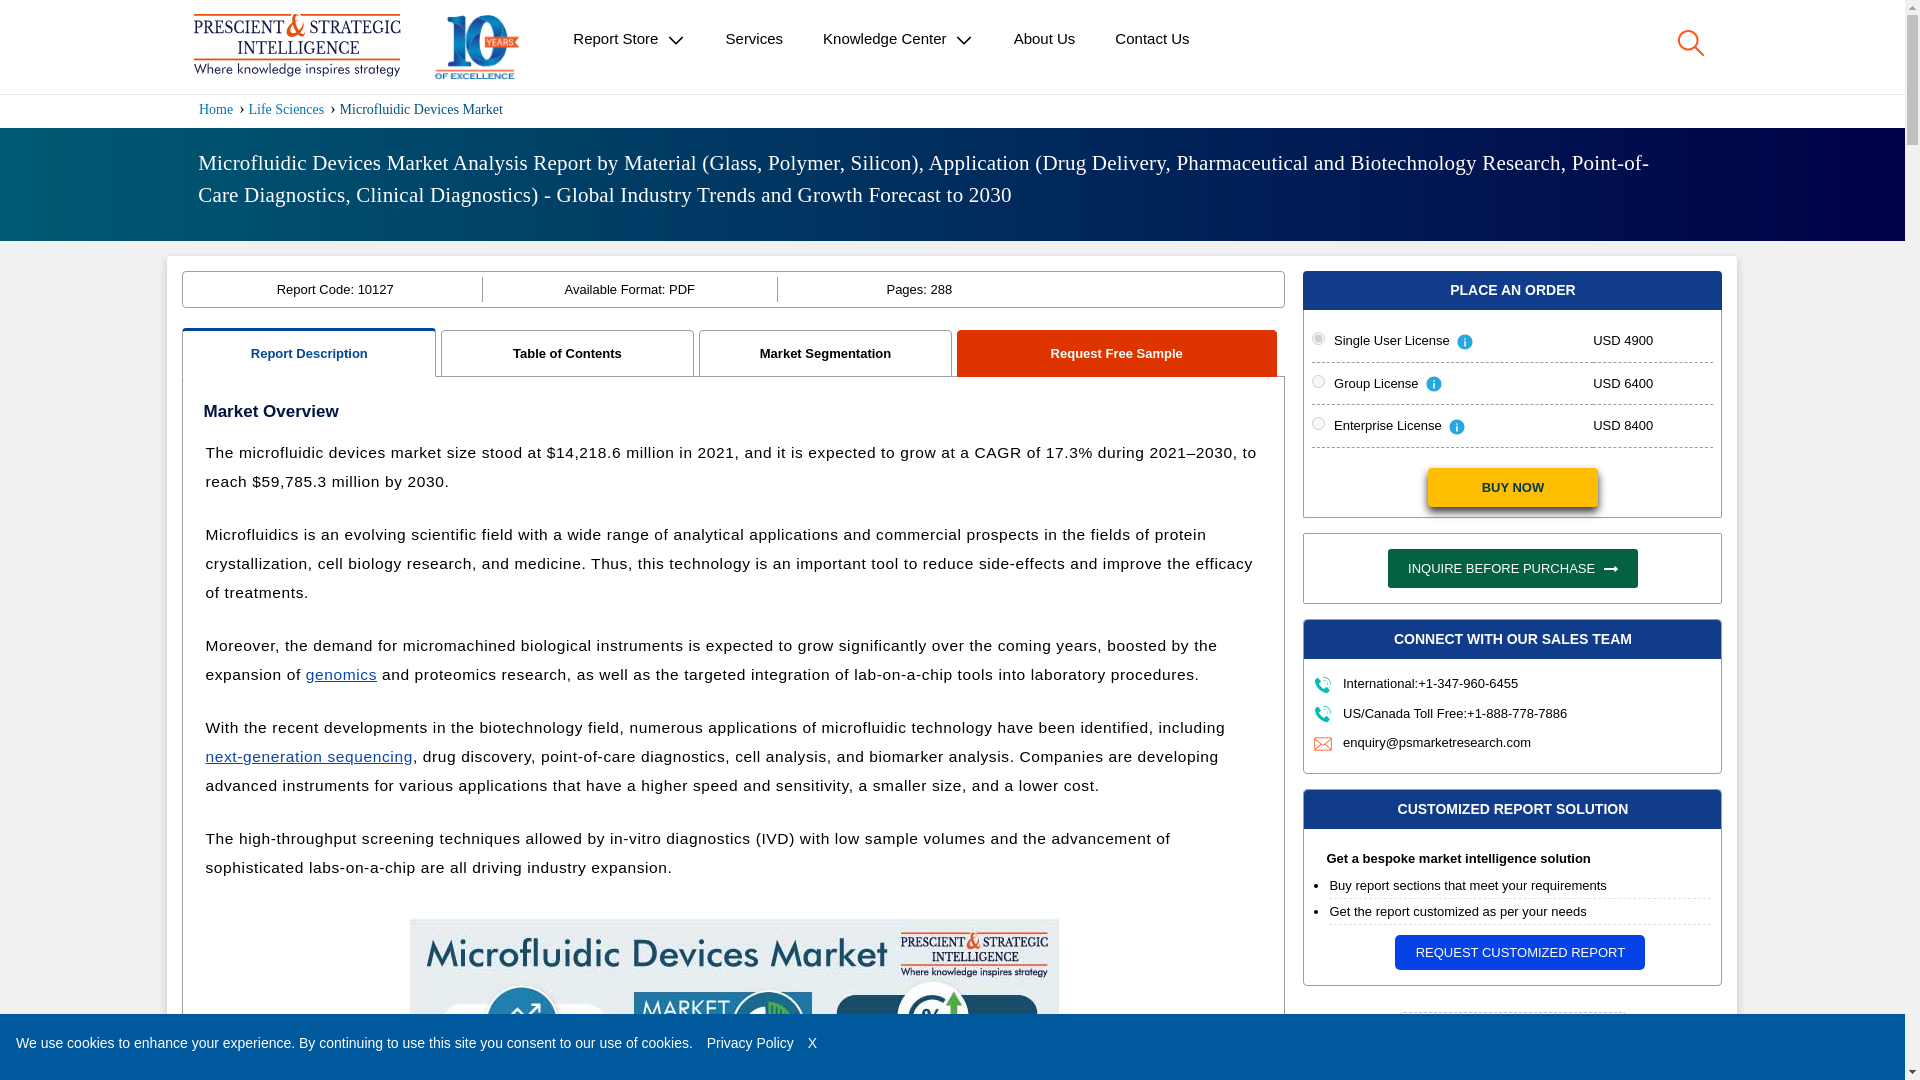  Describe the element at coordinates (1318, 422) in the screenshot. I see `2869` at that location.